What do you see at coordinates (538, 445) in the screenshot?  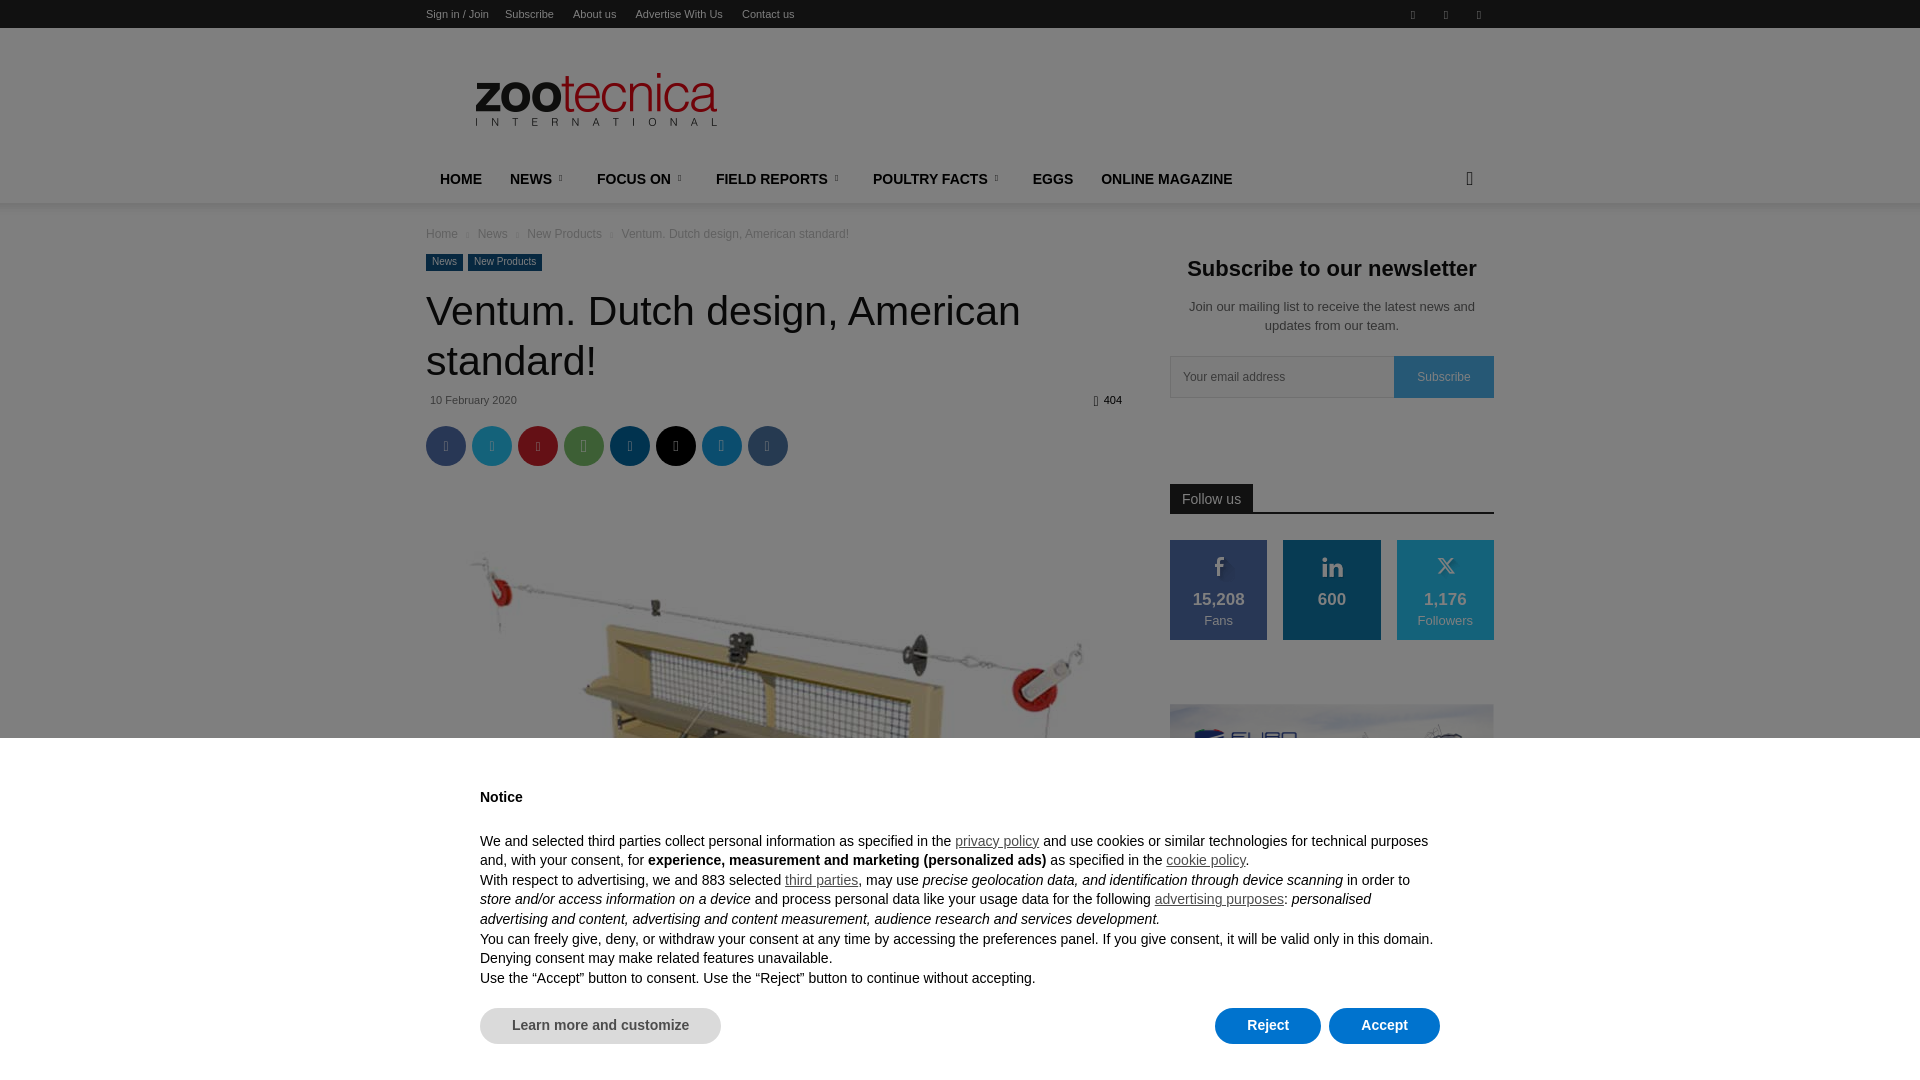 I see `Pinterest` at bounding box center [538, 445].